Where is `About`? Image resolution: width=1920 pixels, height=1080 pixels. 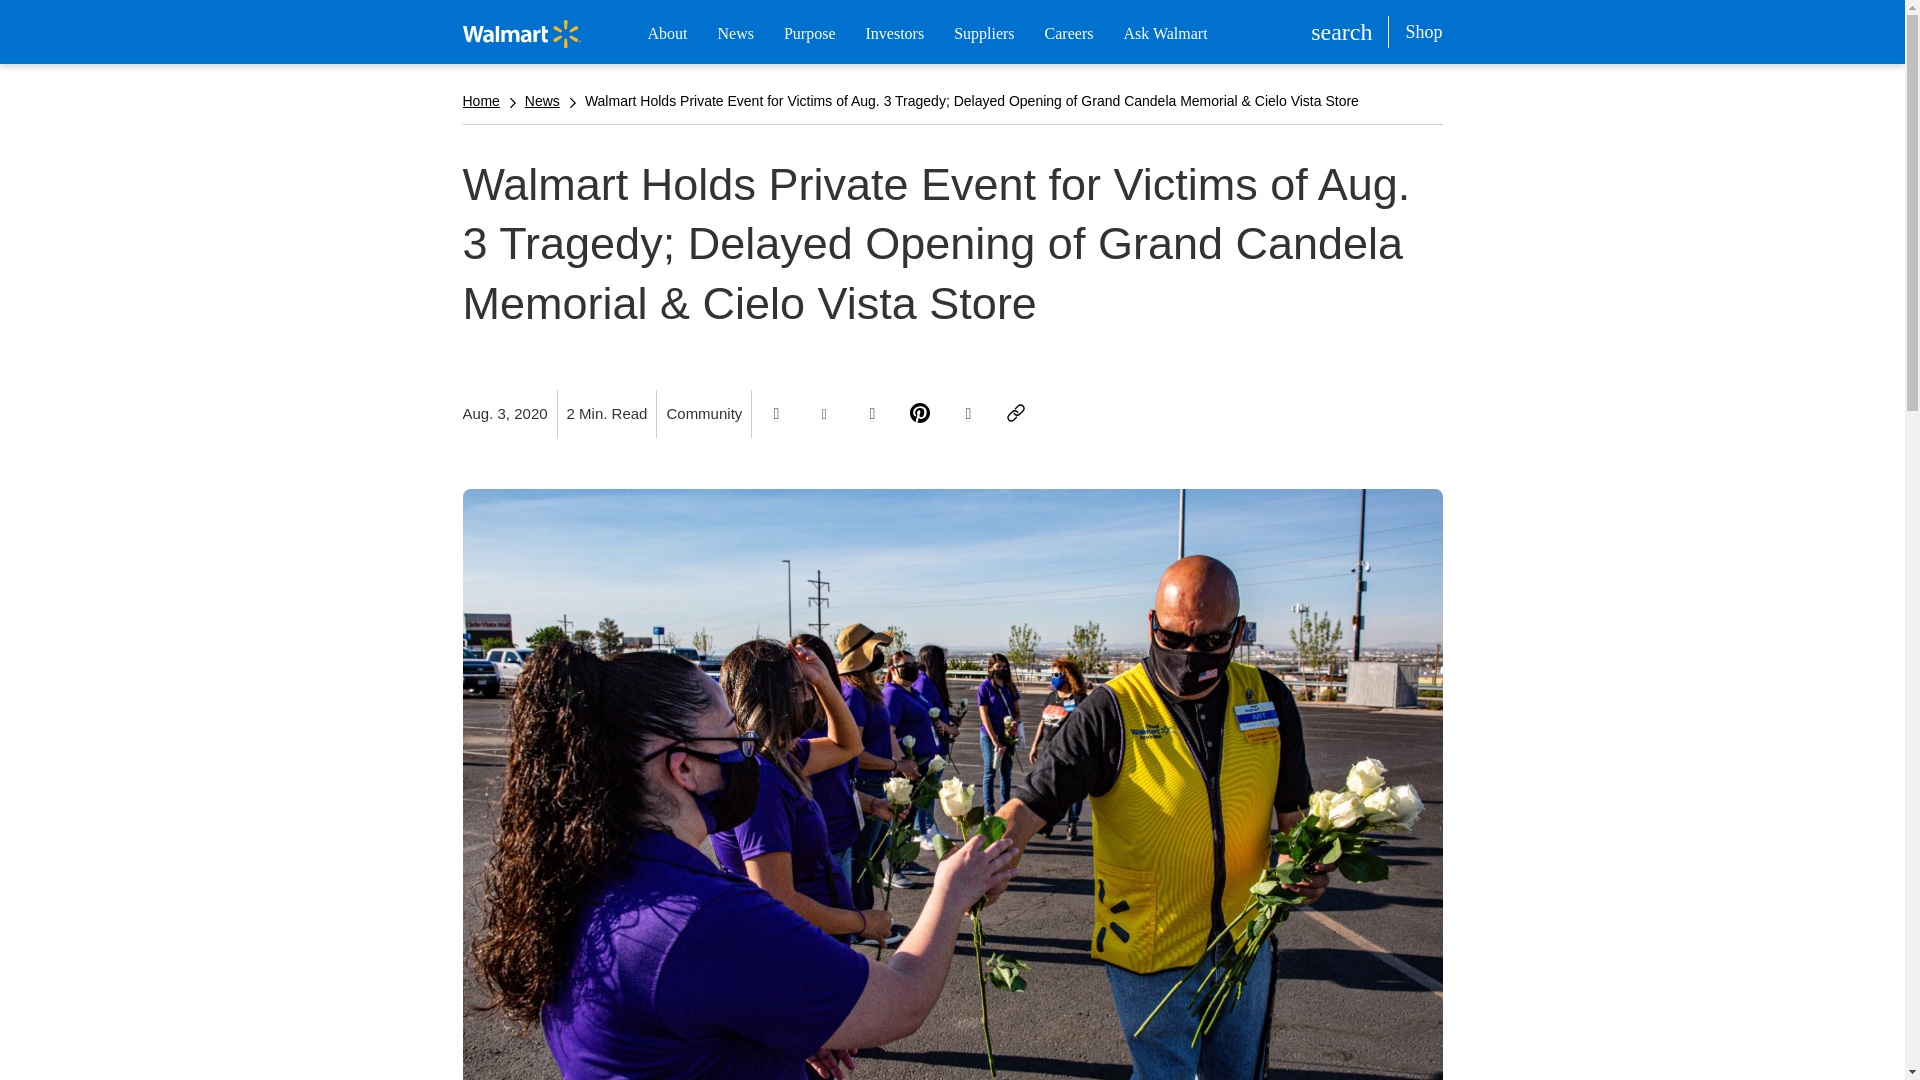 About is located at coordinates (667, 34).